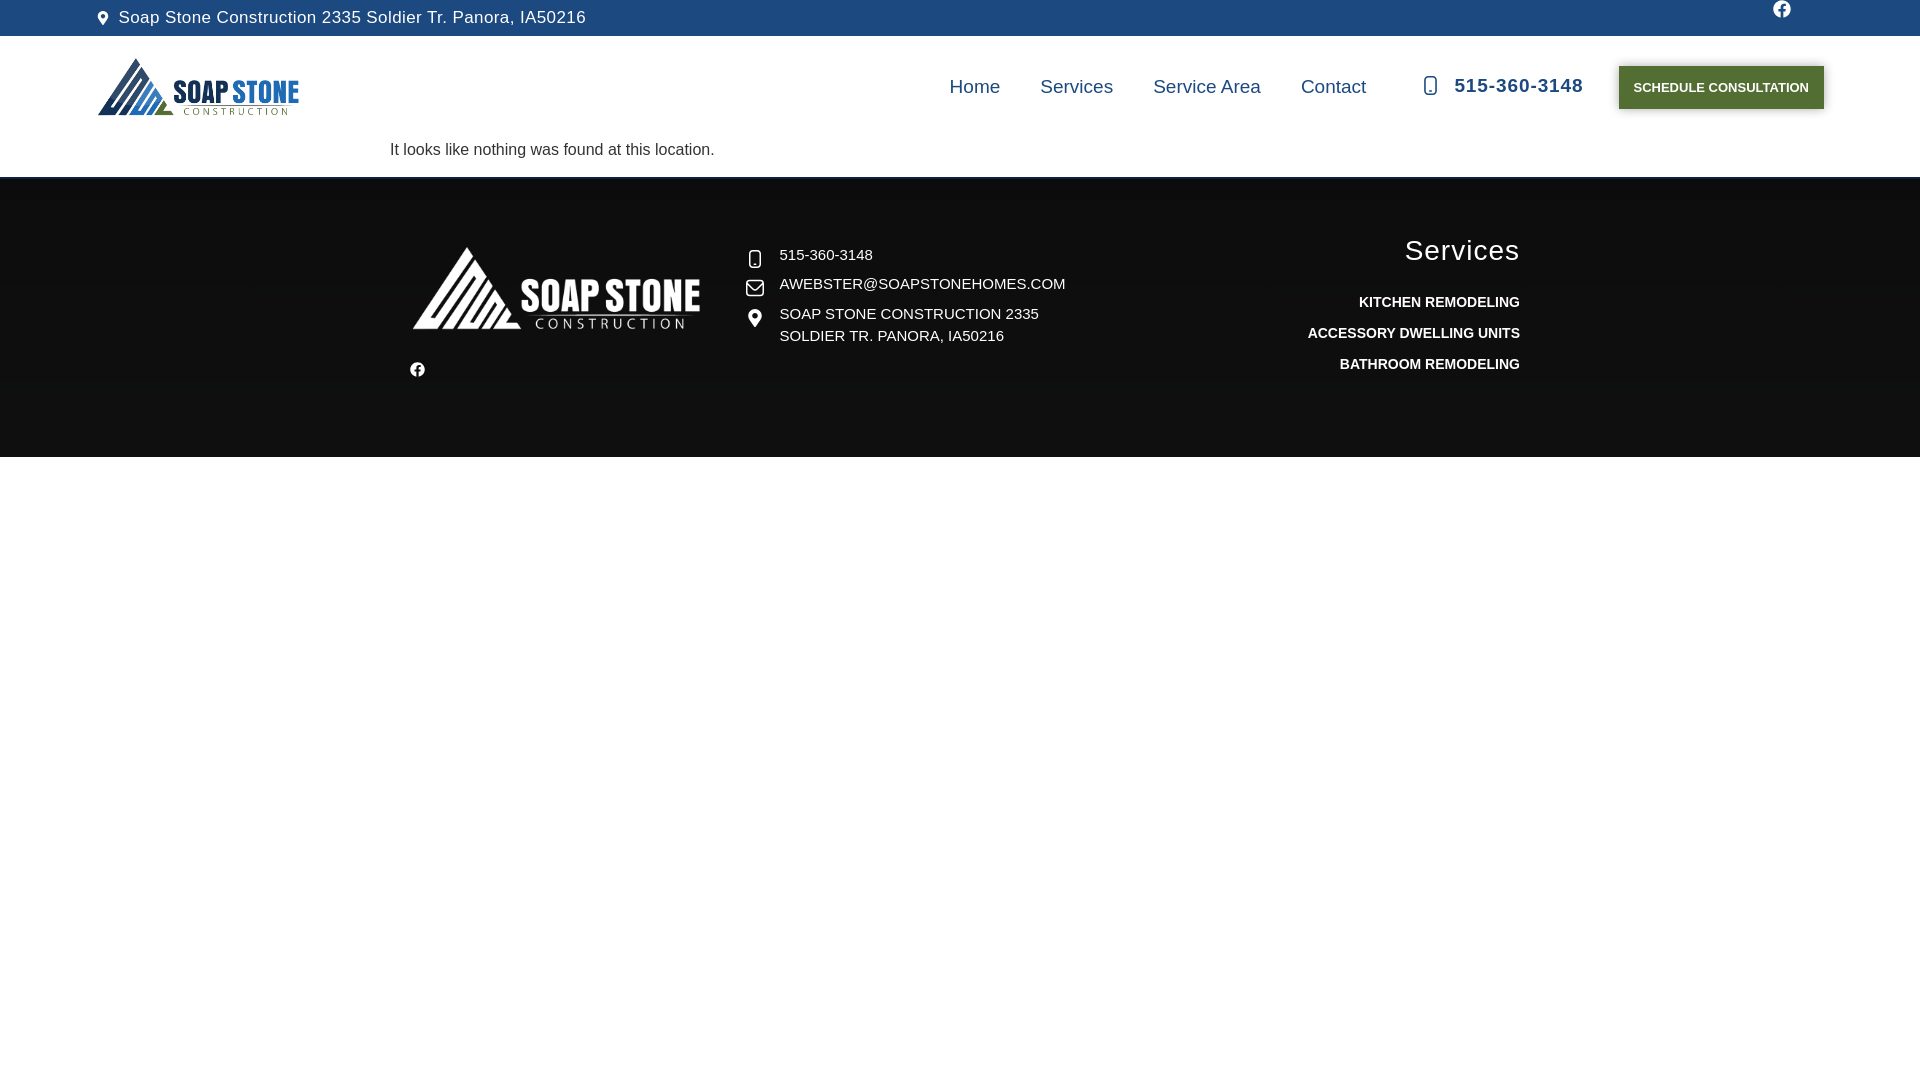  Describe the element at coordinates (1333, 87) in the screenshot. I see `Contact` at that location.